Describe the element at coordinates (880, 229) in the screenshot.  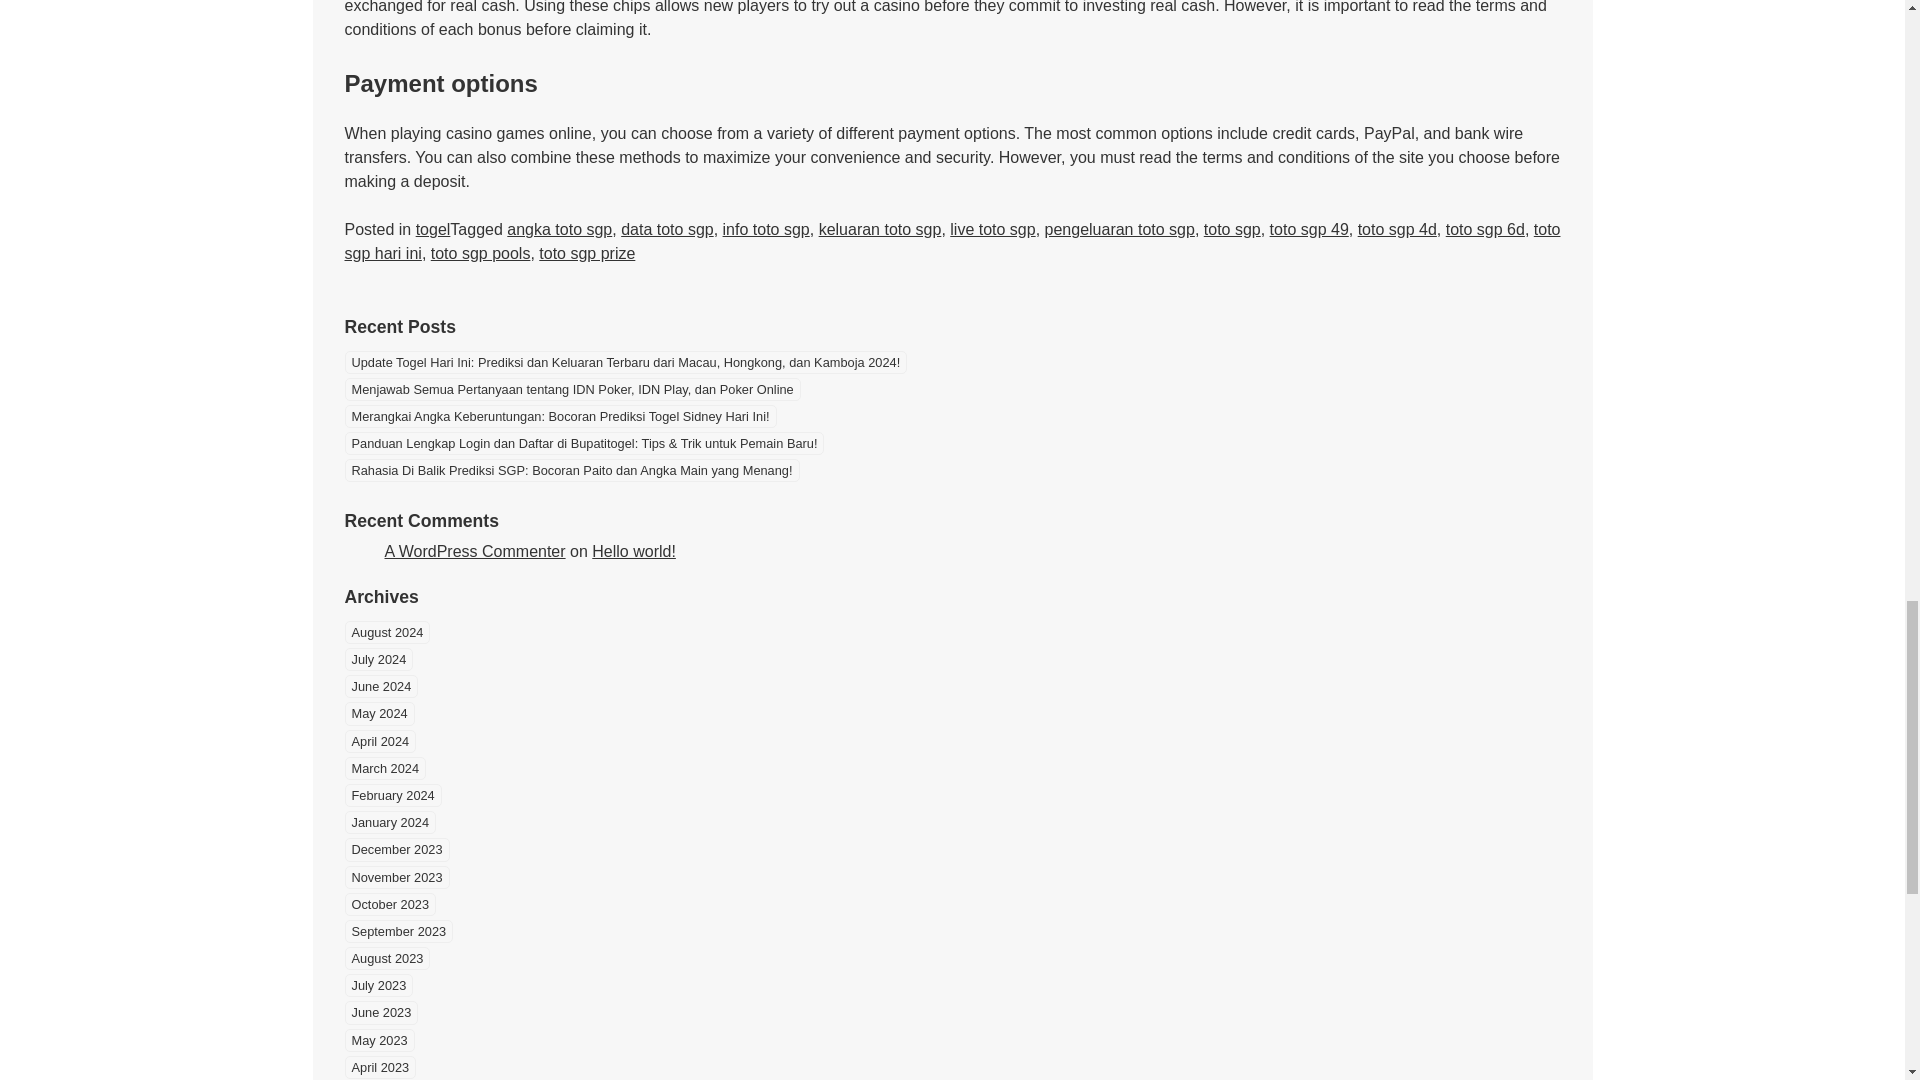
I see `keluaran toto sgp` at that location.